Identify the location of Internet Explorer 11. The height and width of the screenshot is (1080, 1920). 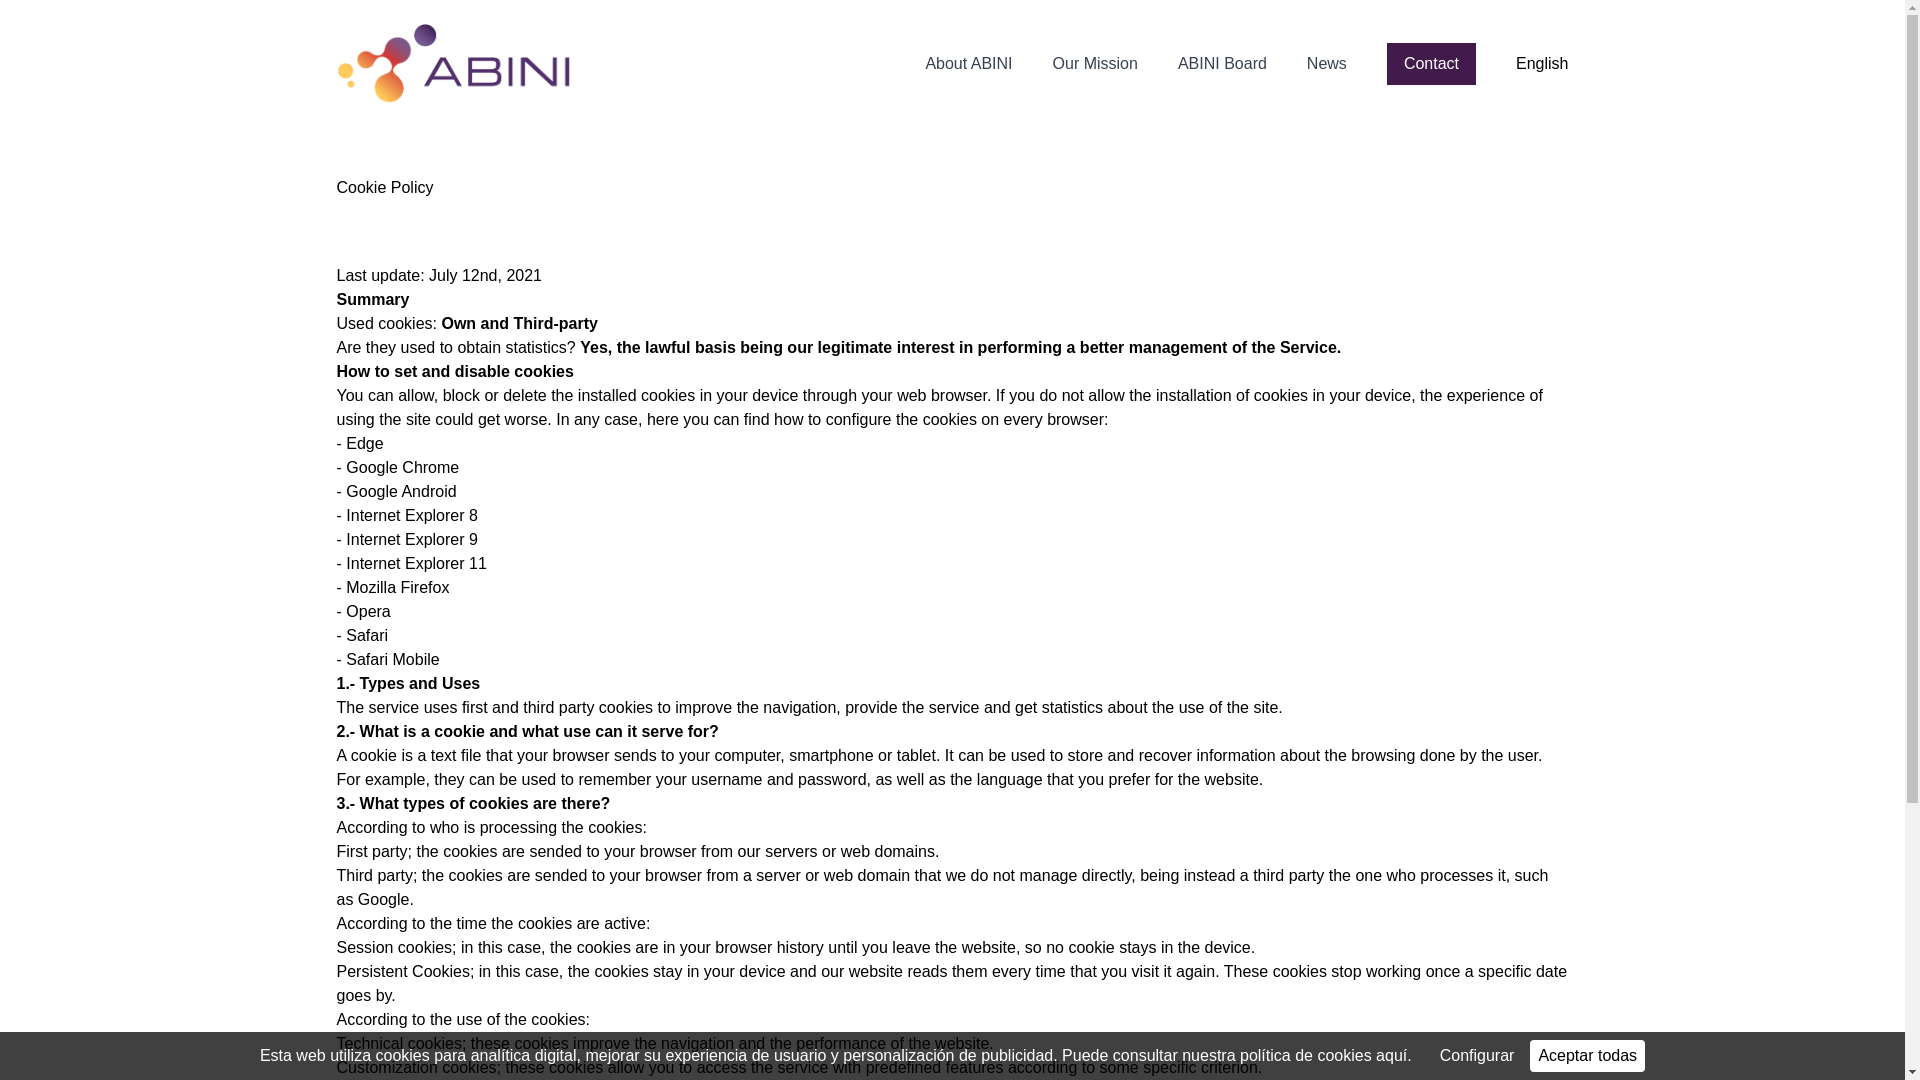
(416, 564).